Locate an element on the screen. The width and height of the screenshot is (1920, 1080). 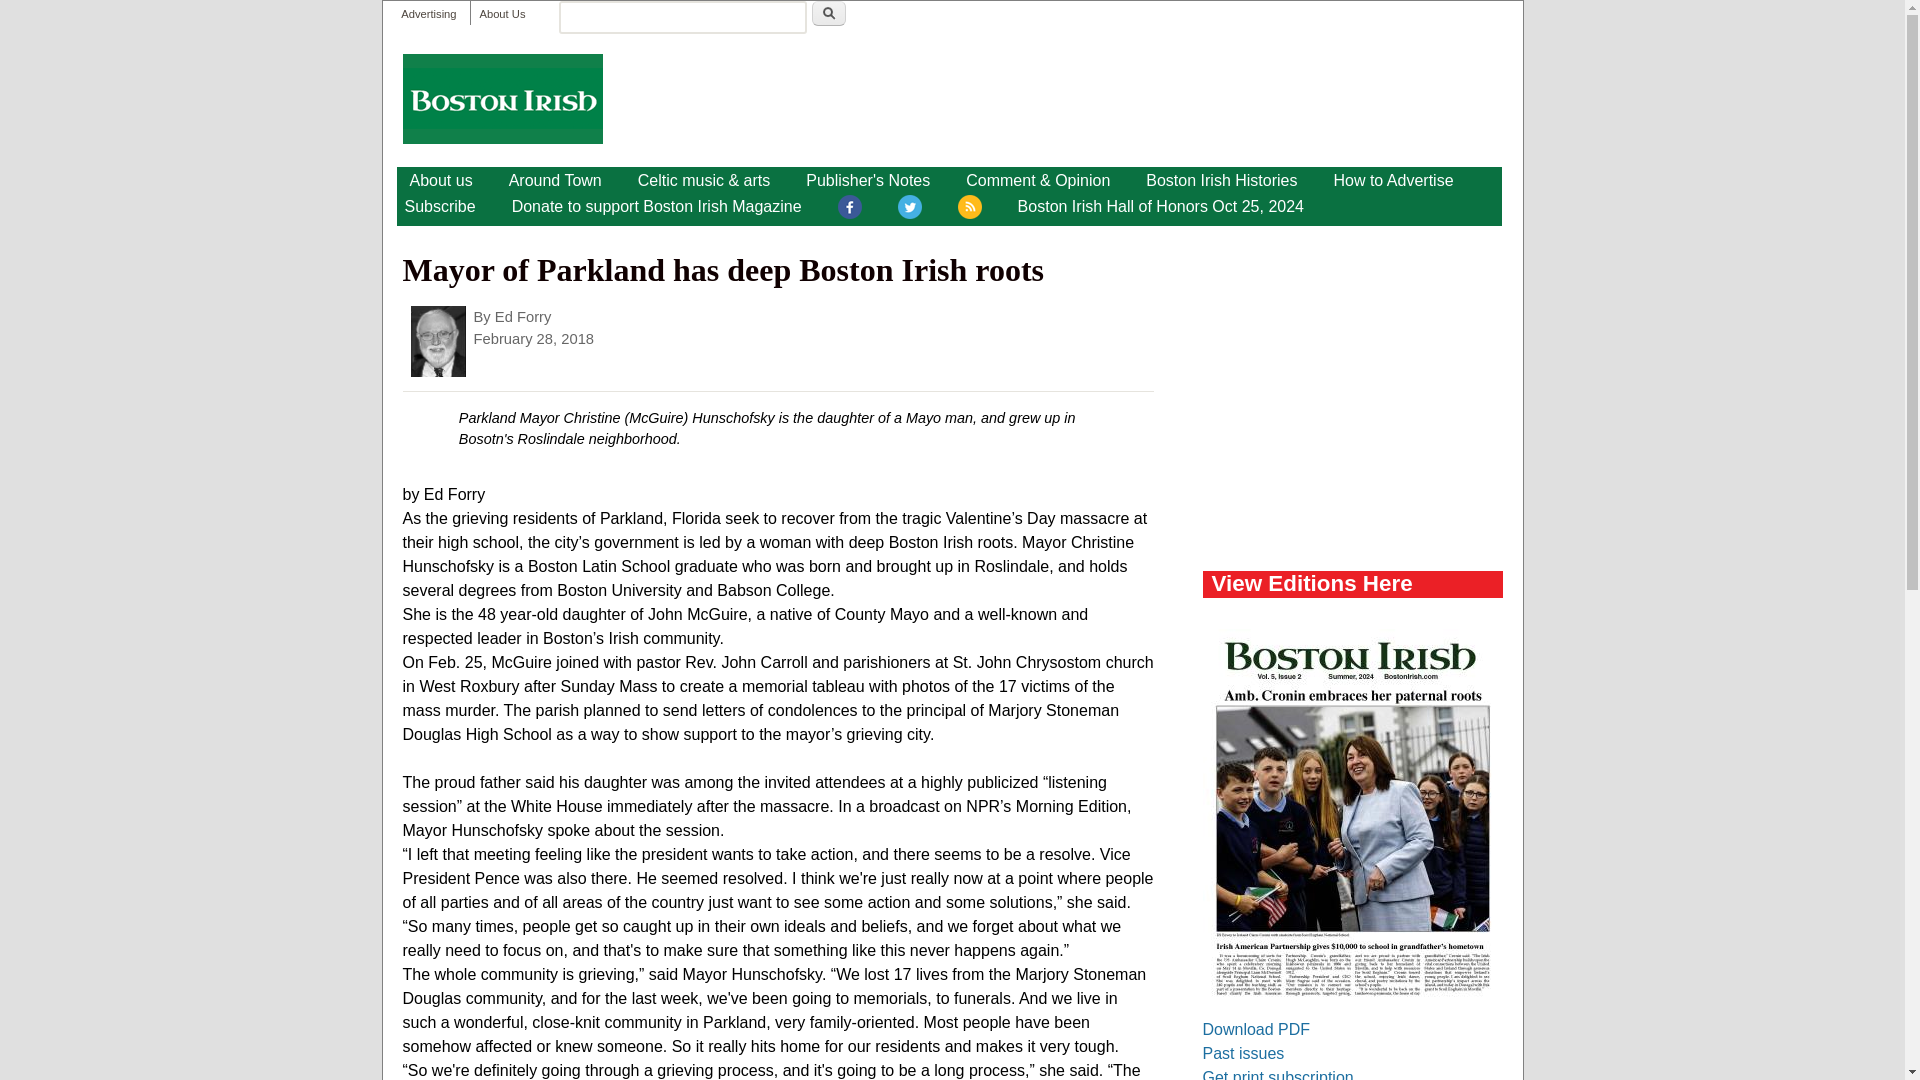
Subscribe is located at coordinates (439, 207).